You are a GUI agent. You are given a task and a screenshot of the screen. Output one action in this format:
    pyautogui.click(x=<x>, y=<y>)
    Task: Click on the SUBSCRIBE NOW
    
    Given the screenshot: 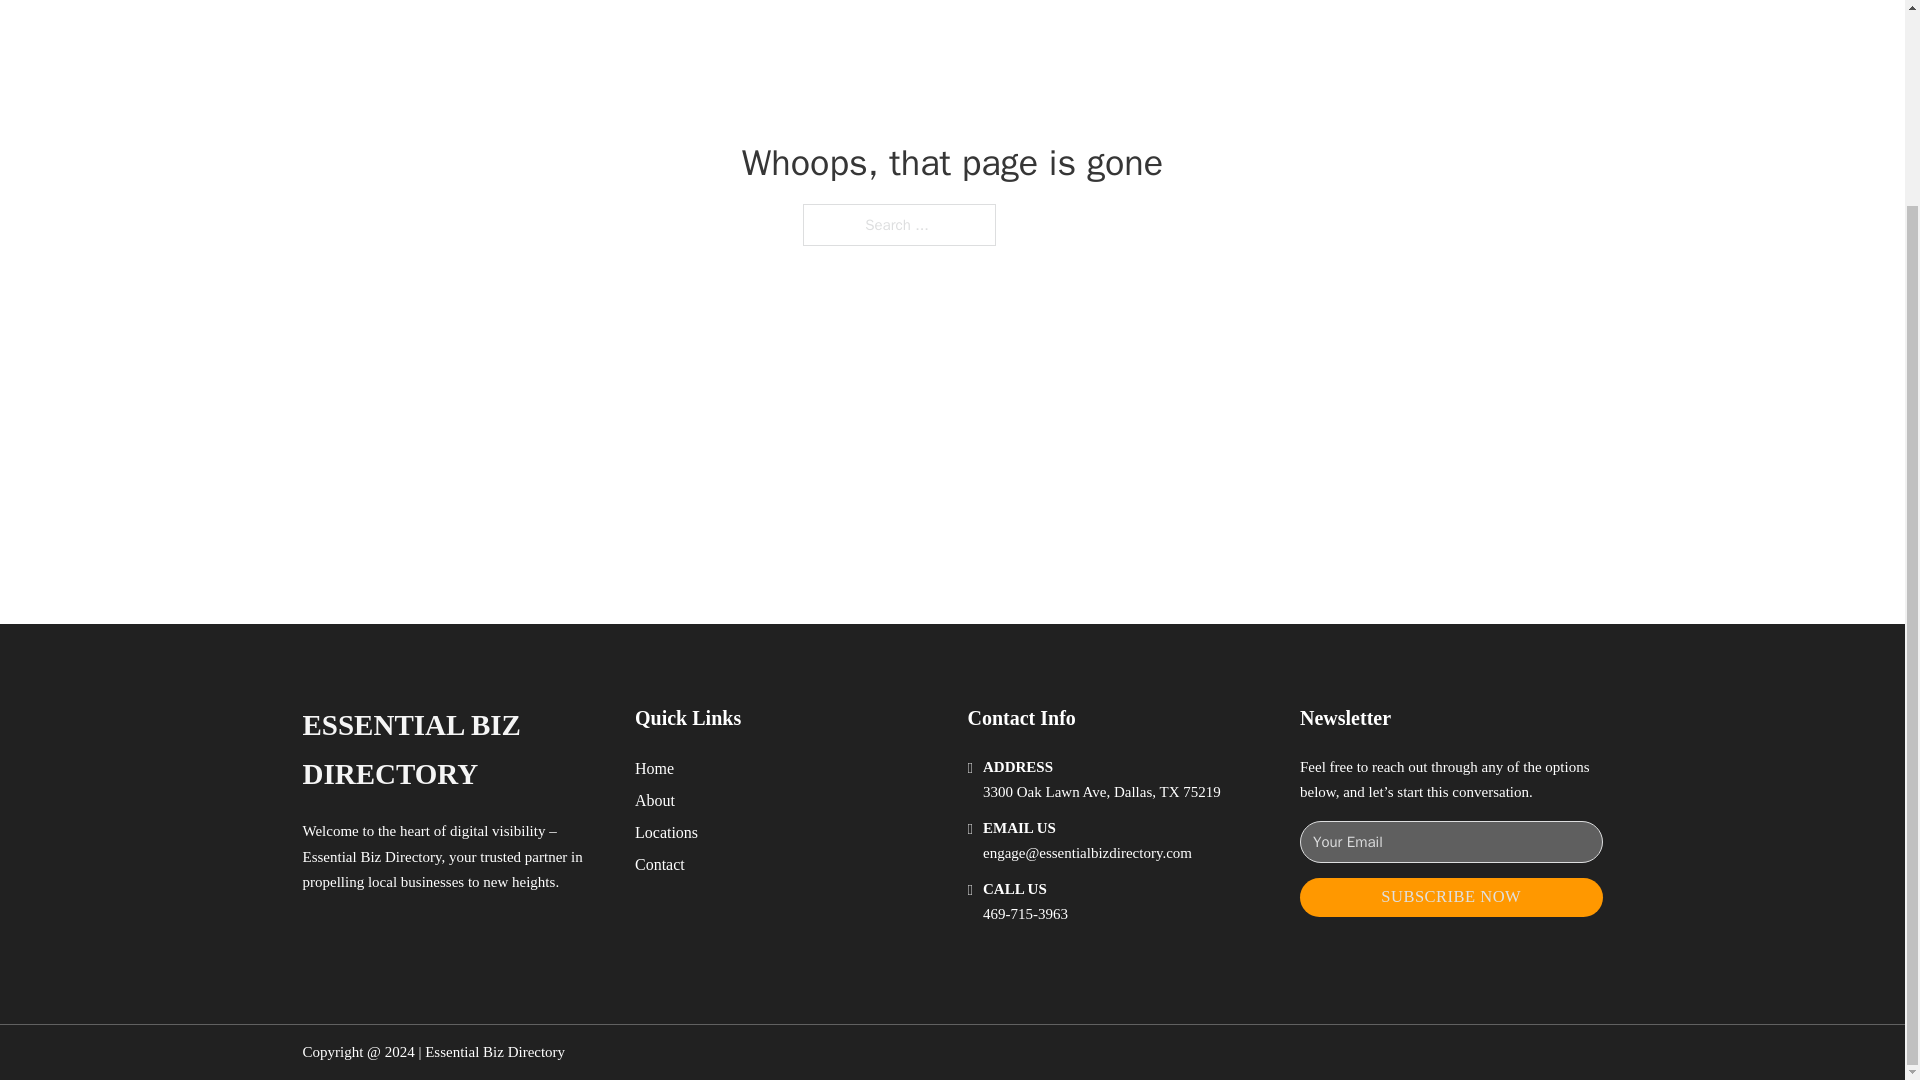 What is the action you would take?
    pyautogui.click(x=1451, y=897)
    